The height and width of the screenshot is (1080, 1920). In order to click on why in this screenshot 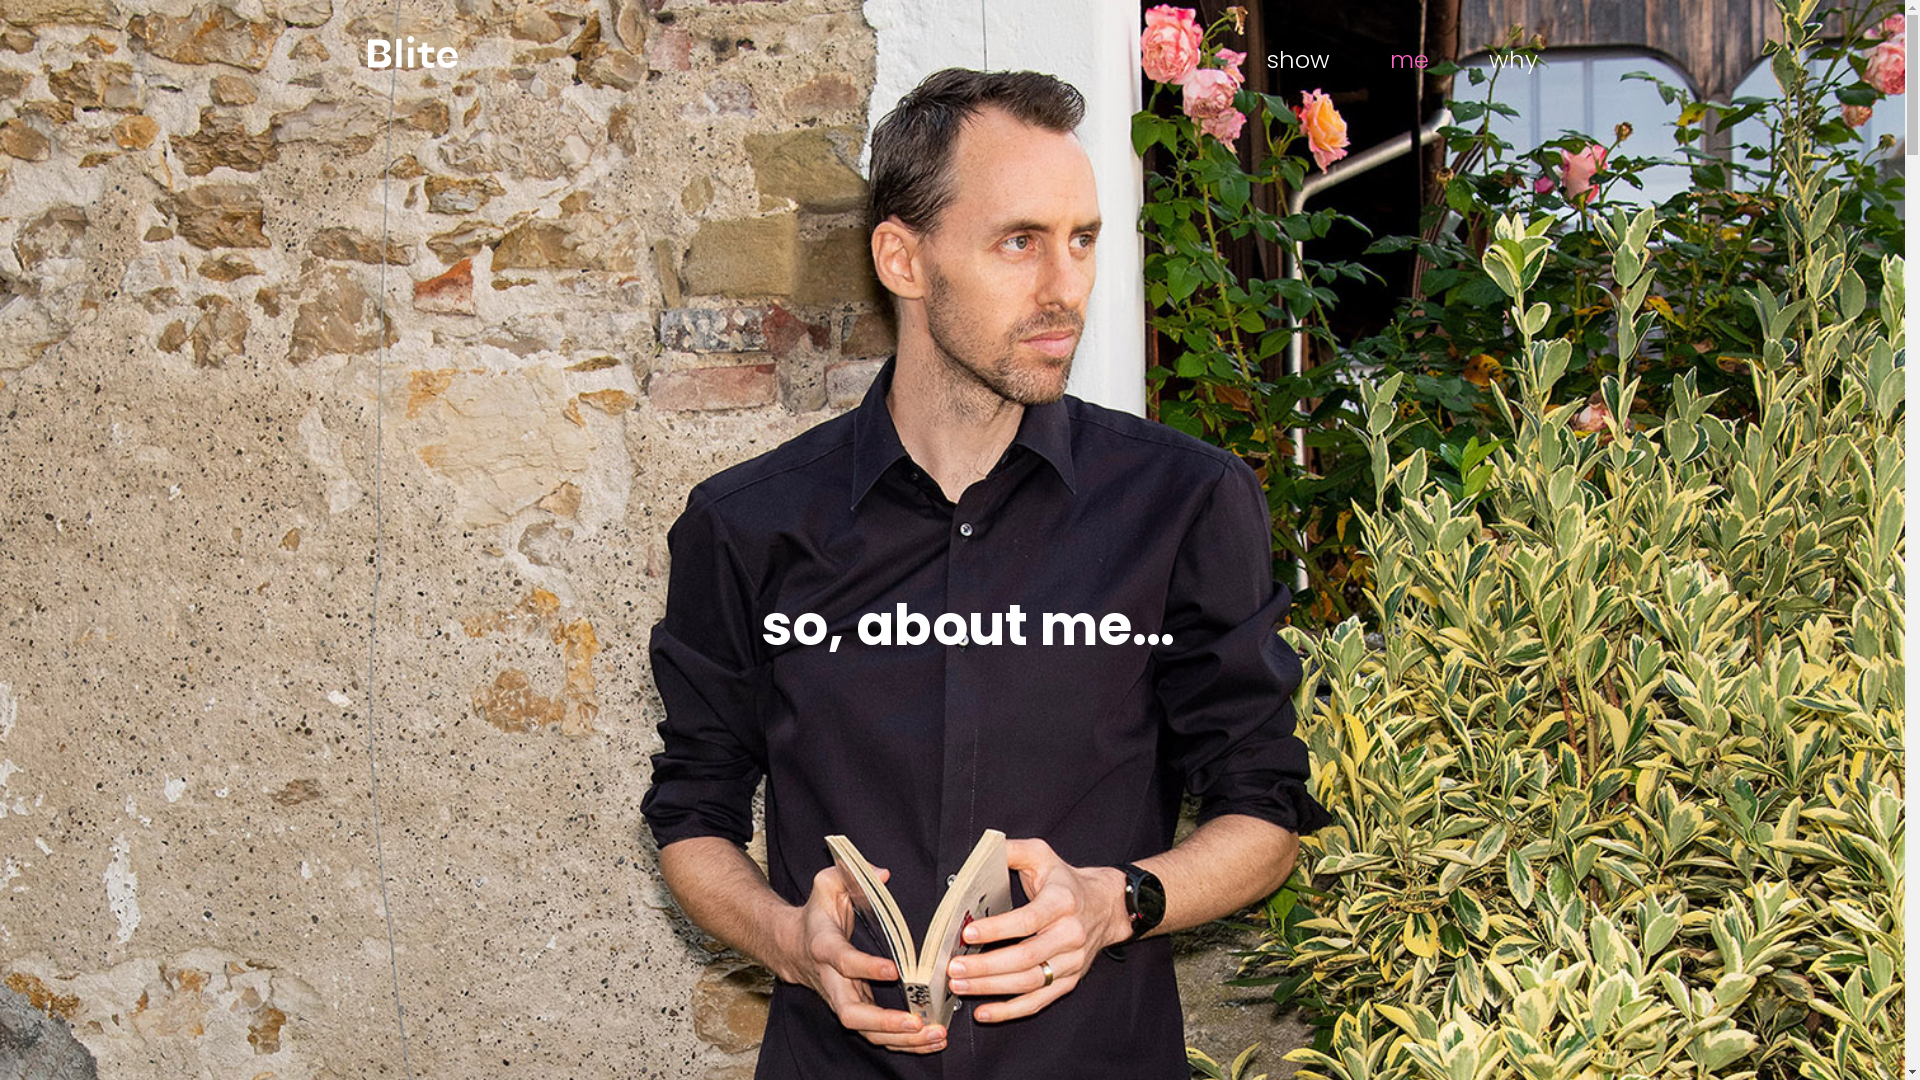, I will do `click(1498, 61)`.